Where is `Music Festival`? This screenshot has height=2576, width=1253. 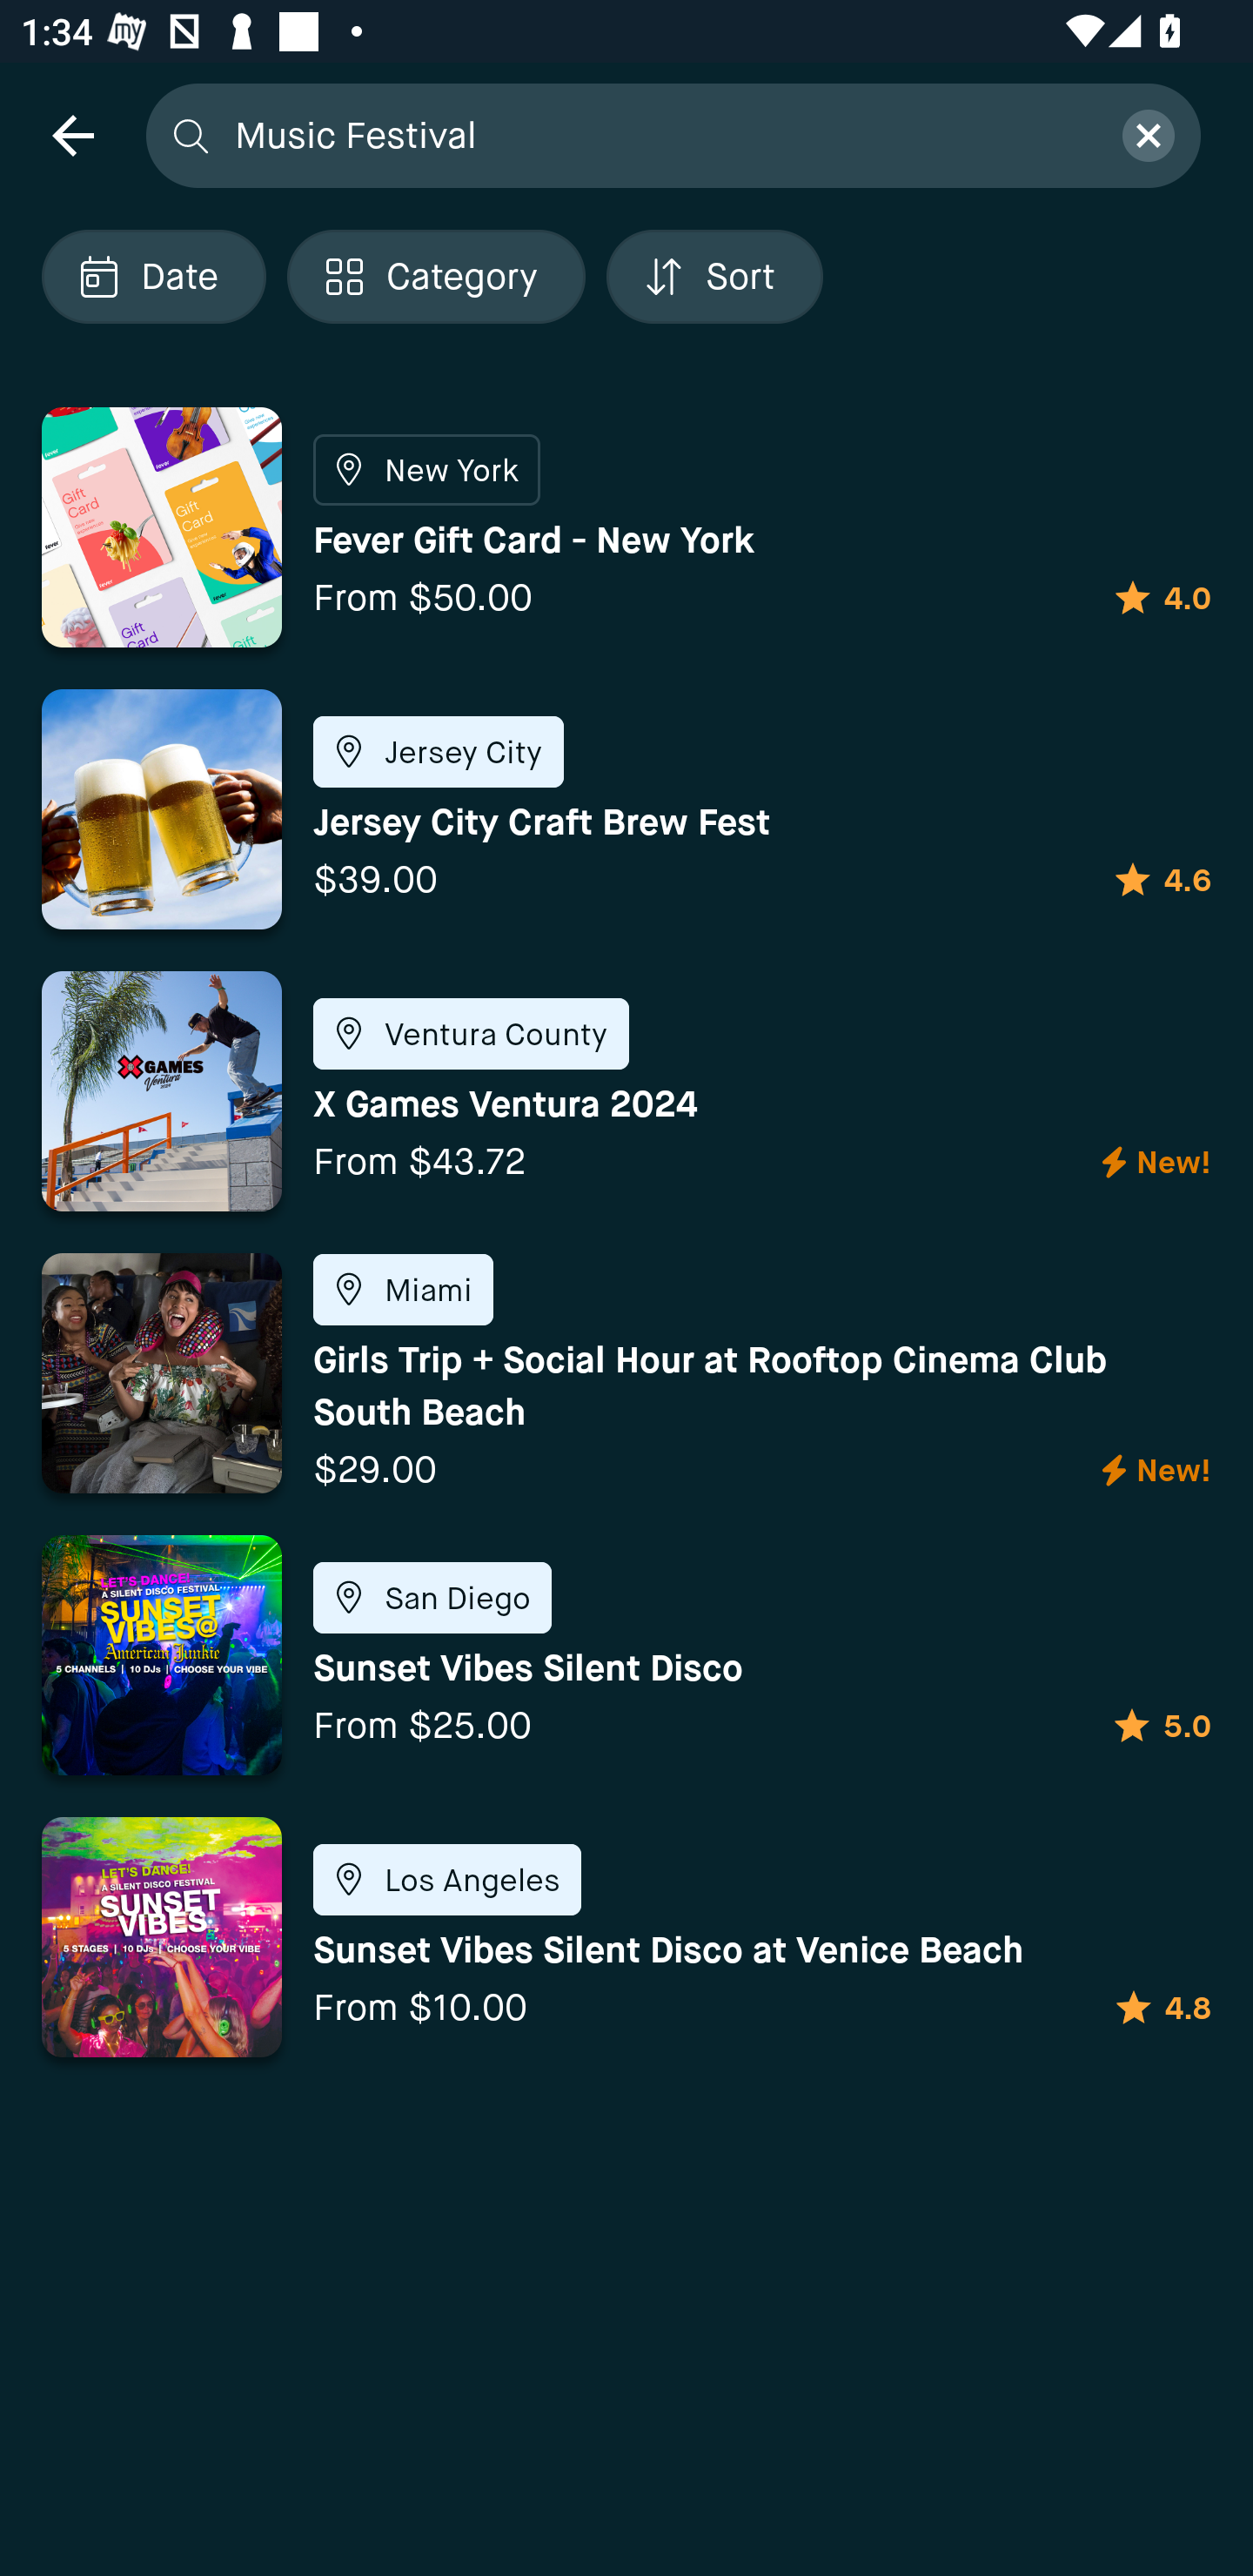 Music Festival is located at coordinates (660, 134).